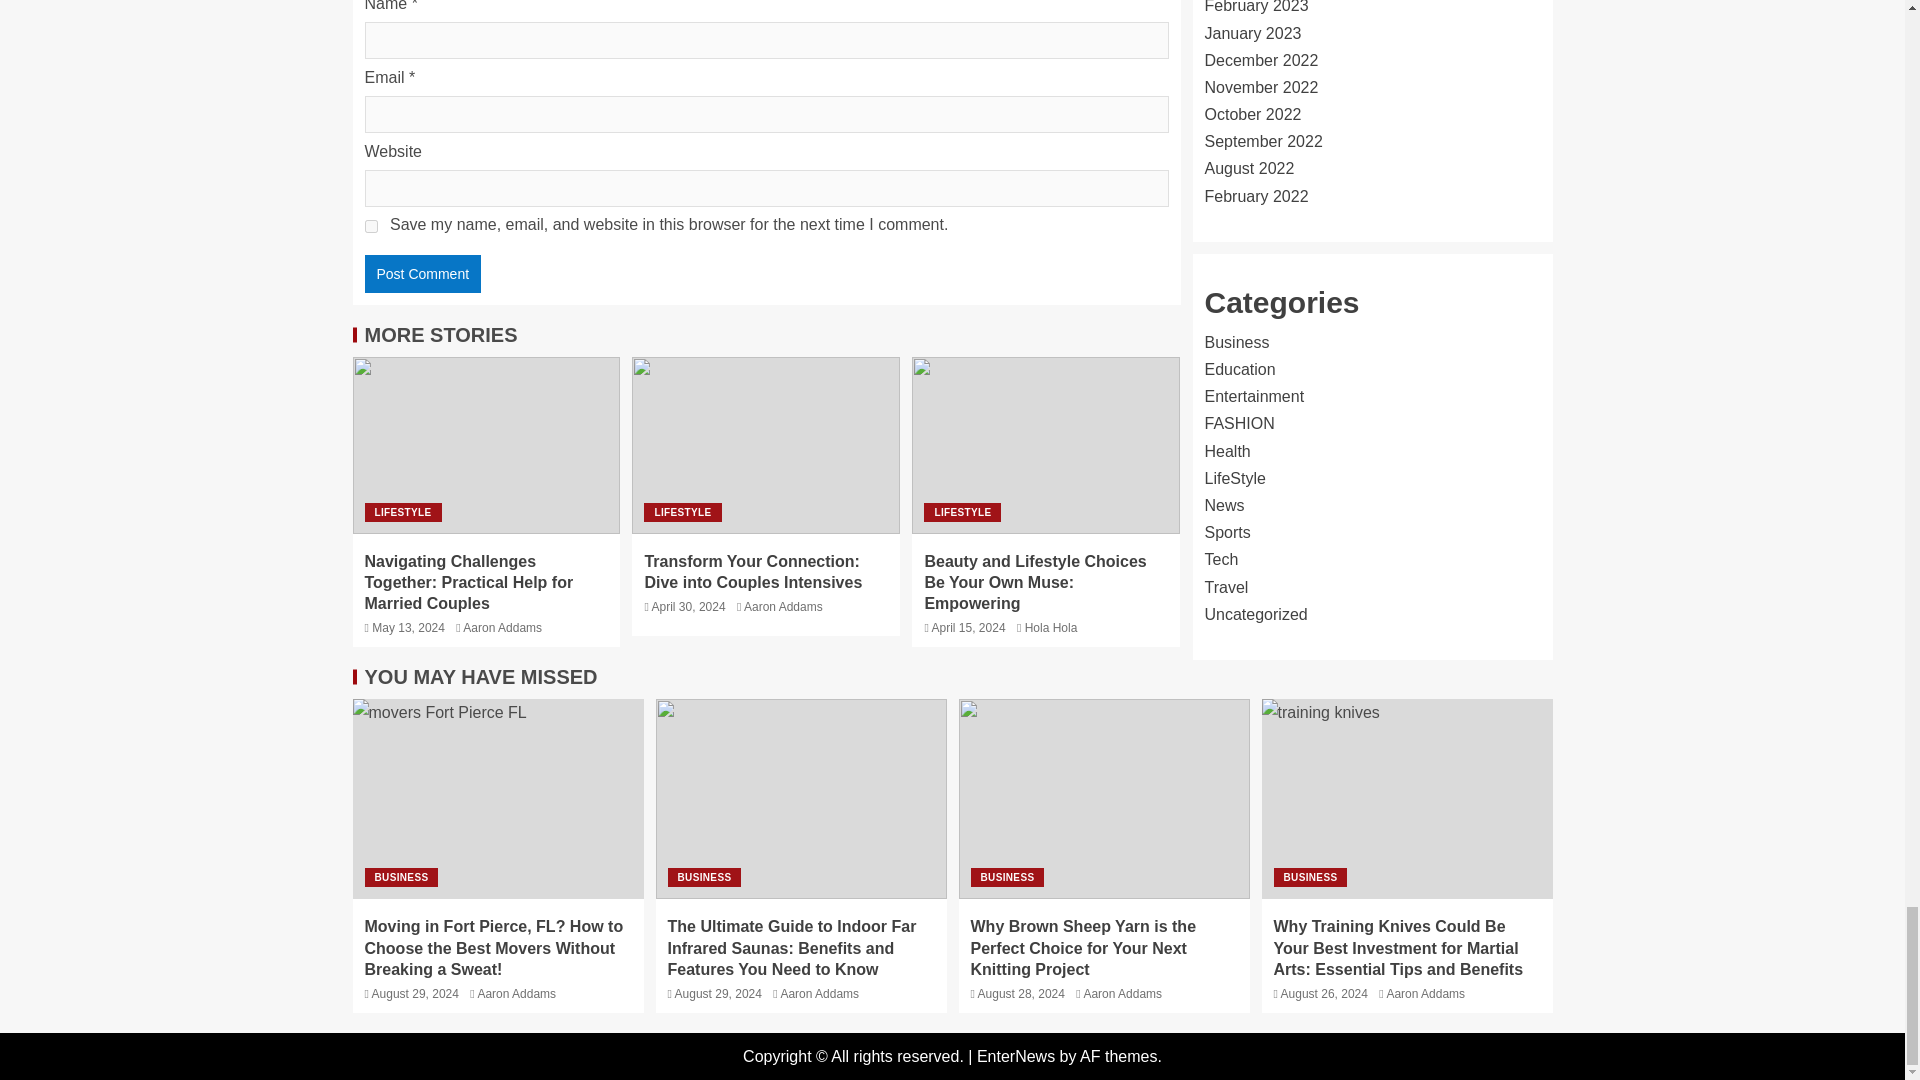 The height and width of the screenshot is (1080, 1920). I want to click on Post Comment, so click(422, 273).